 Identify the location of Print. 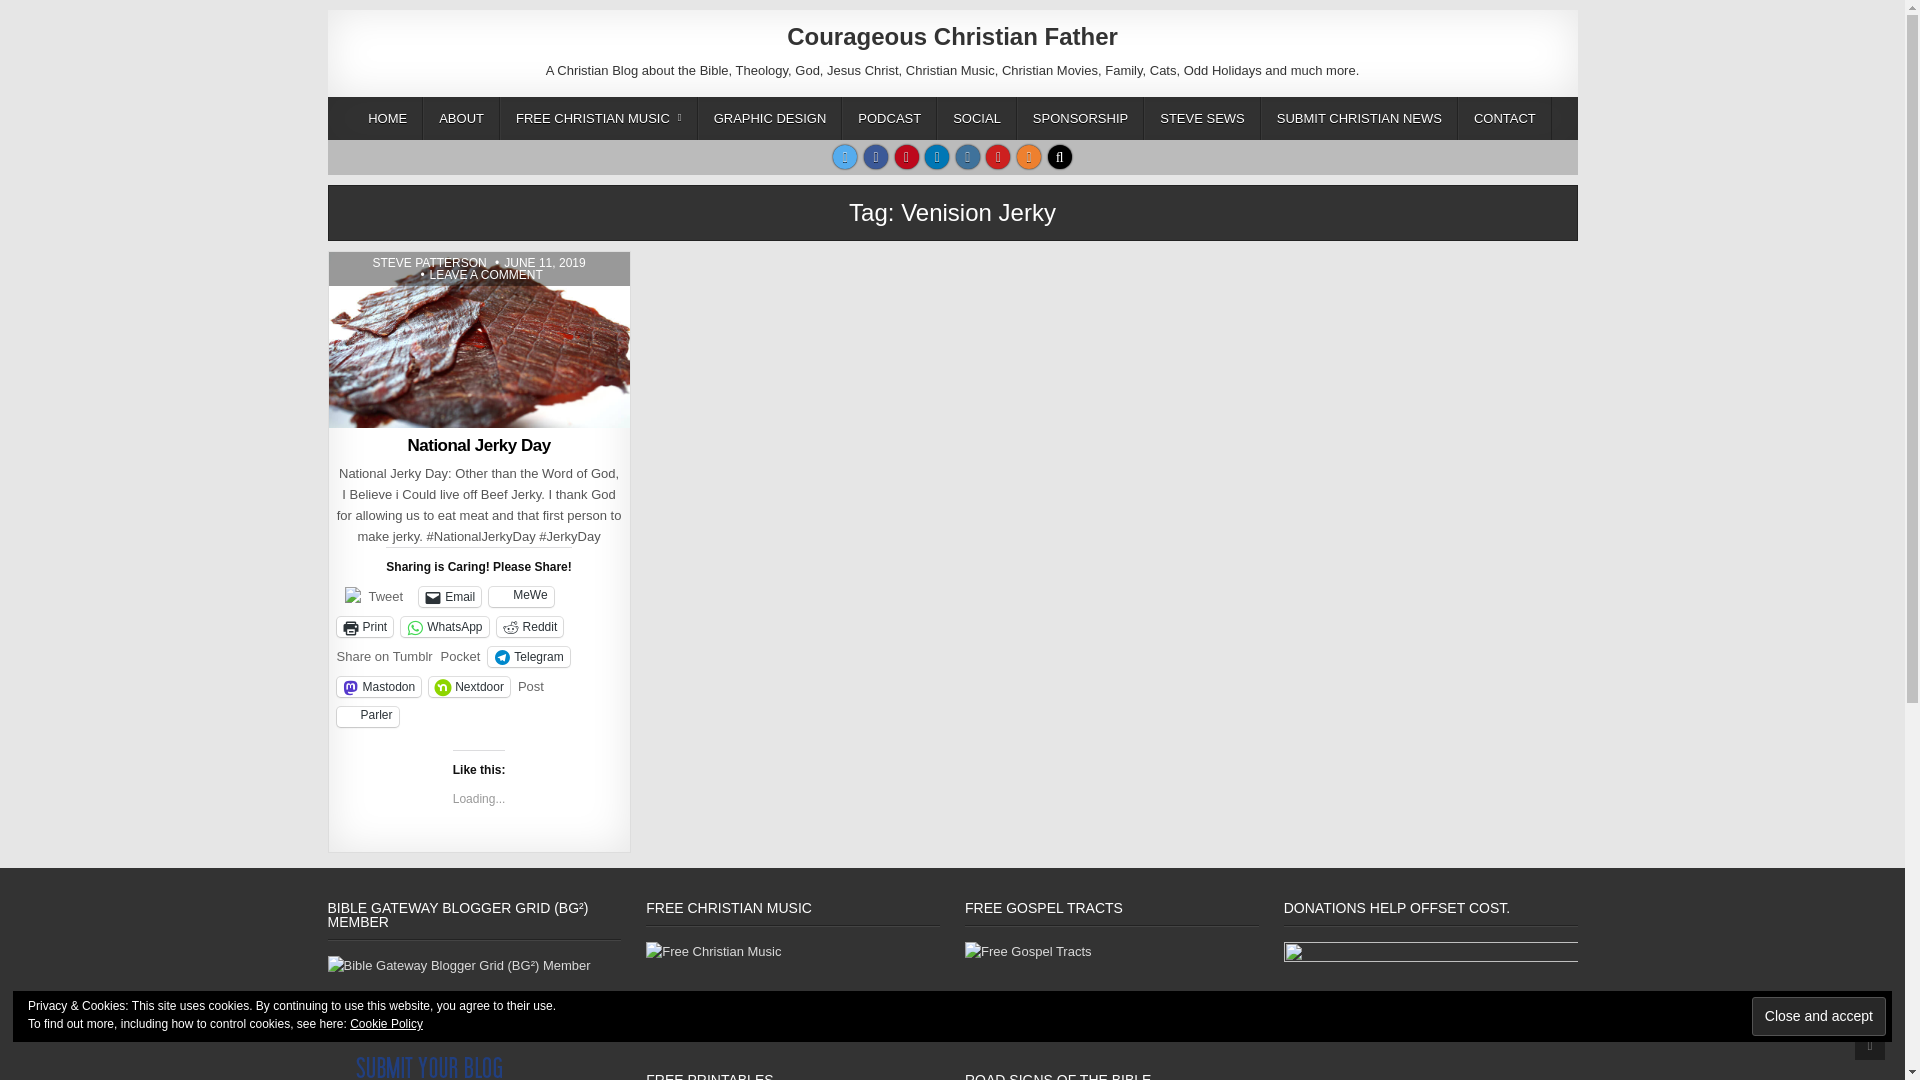
(364, 626).